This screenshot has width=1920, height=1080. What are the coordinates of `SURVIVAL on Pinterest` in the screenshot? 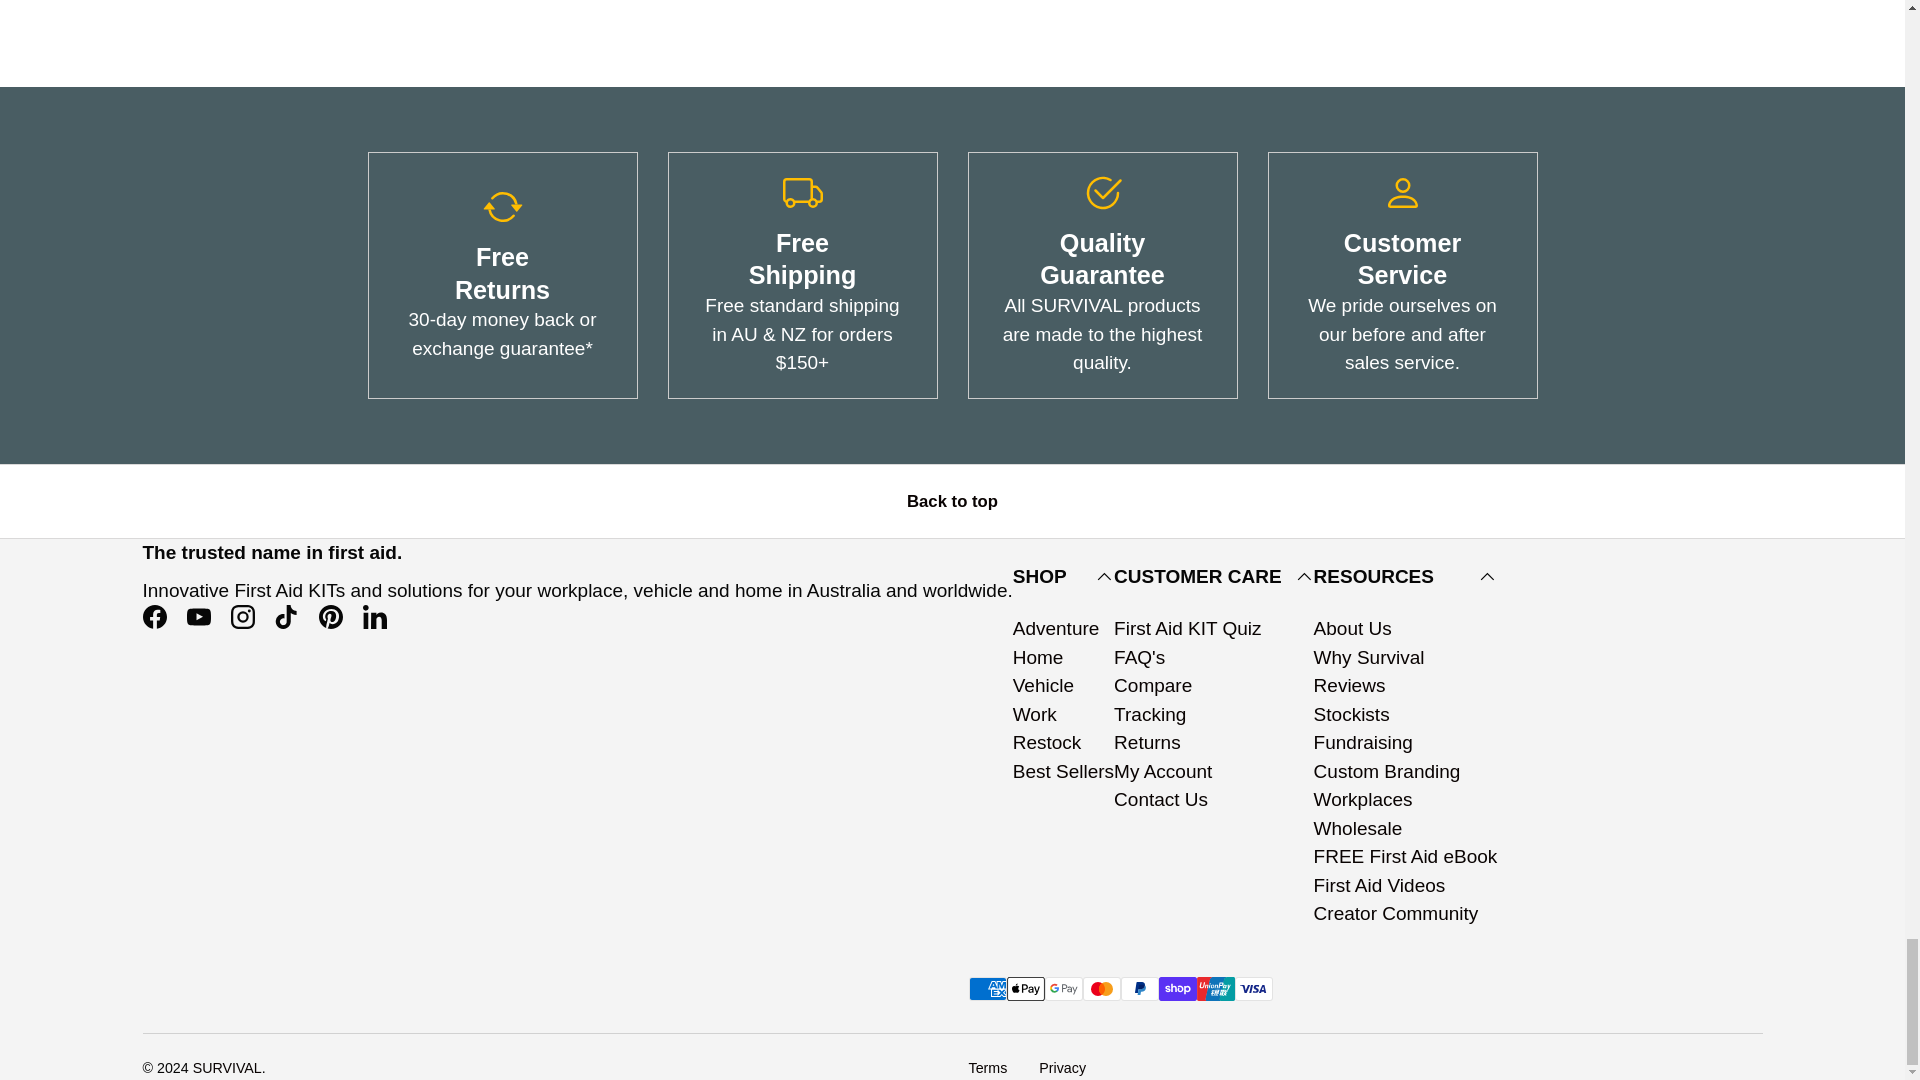 It's located at (329, 617).